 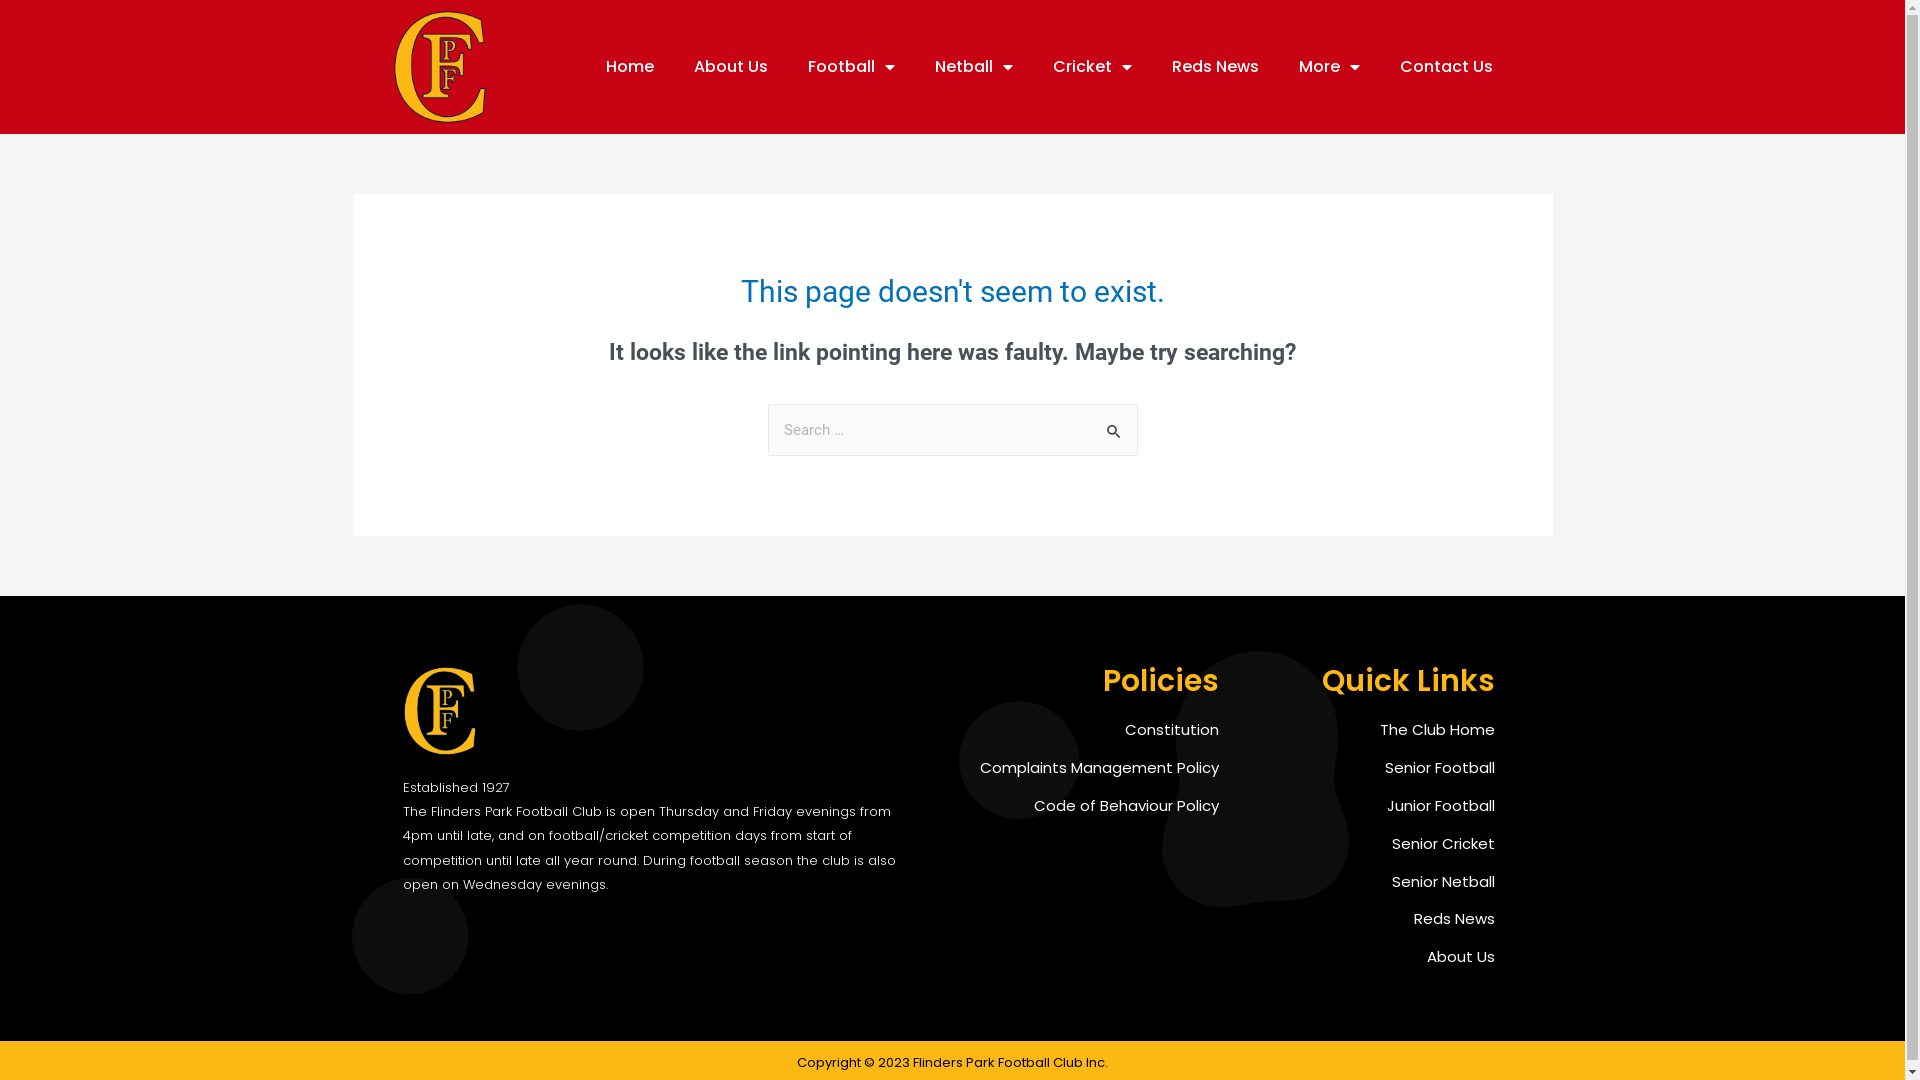 I want to click on About Us, so click(x=1366, y=957).